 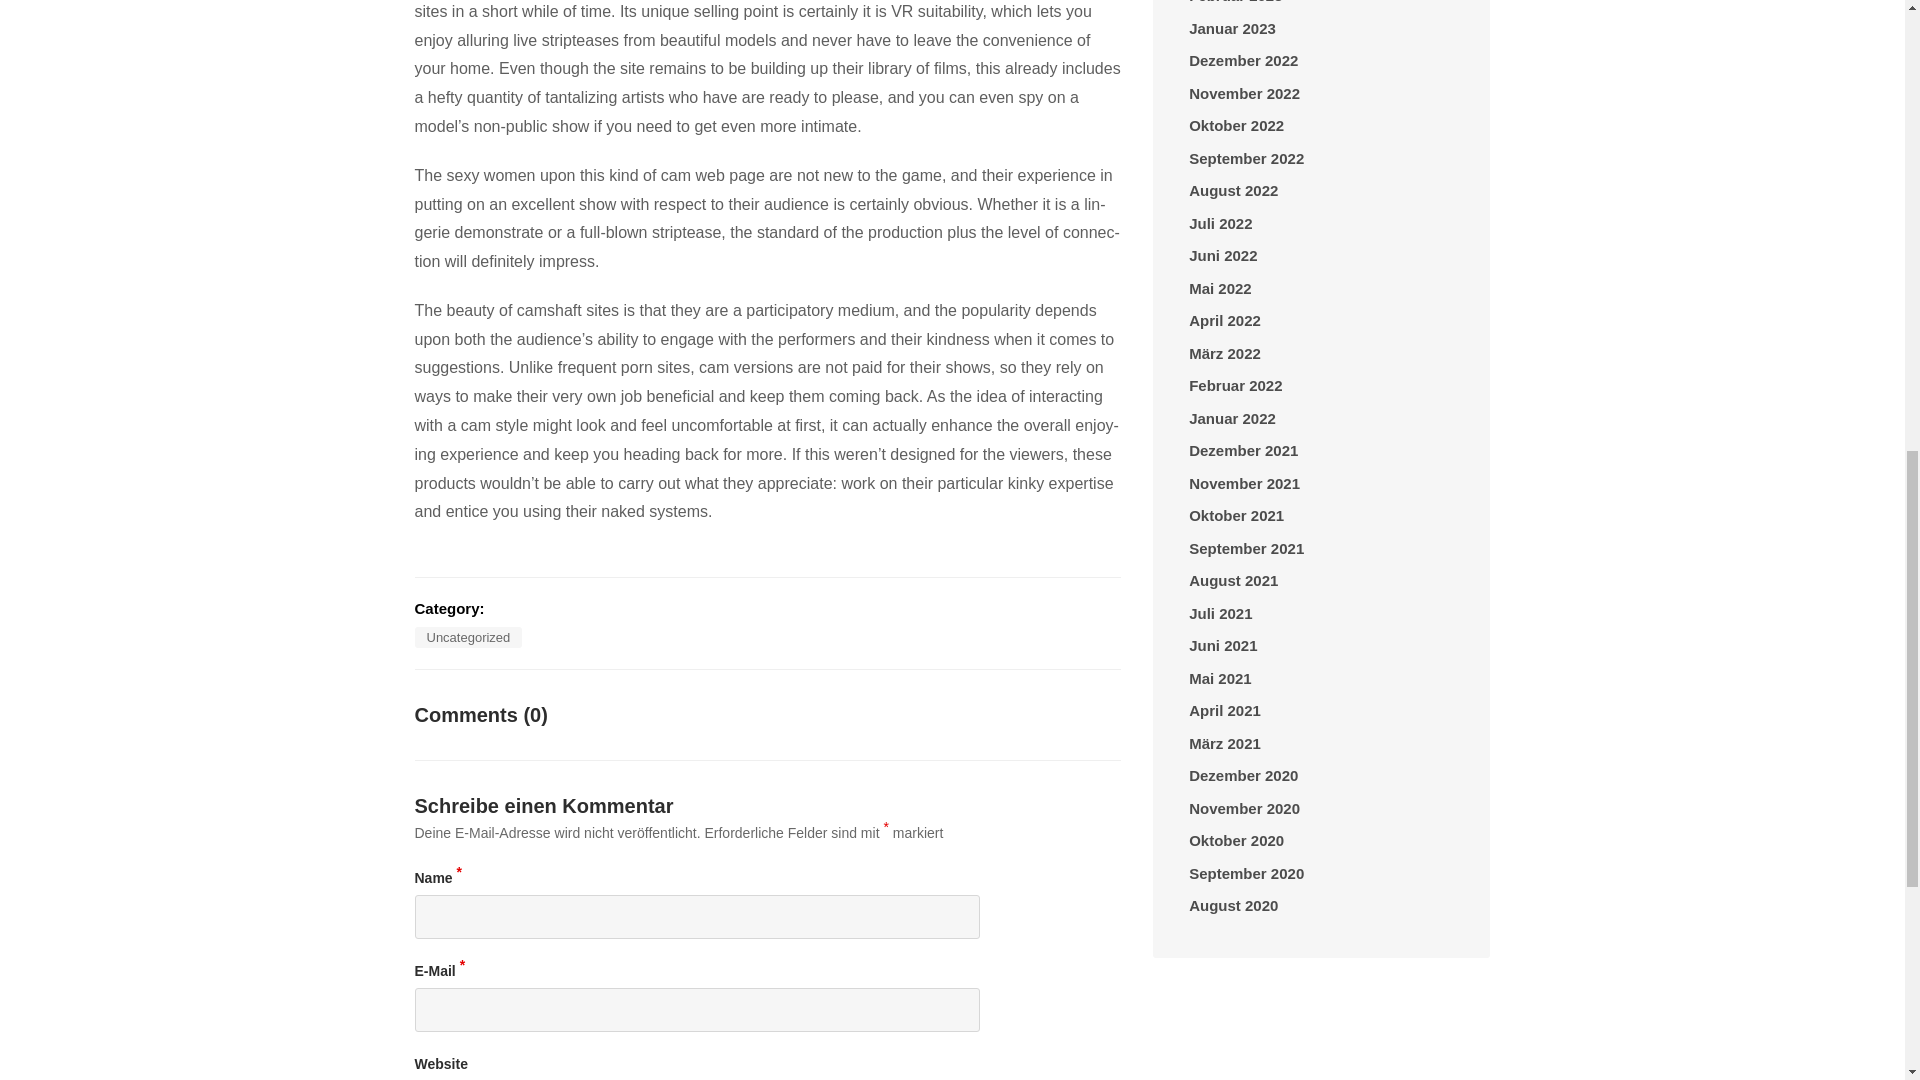 I want to click on Juni 2022, so click(x=1222, y=256).